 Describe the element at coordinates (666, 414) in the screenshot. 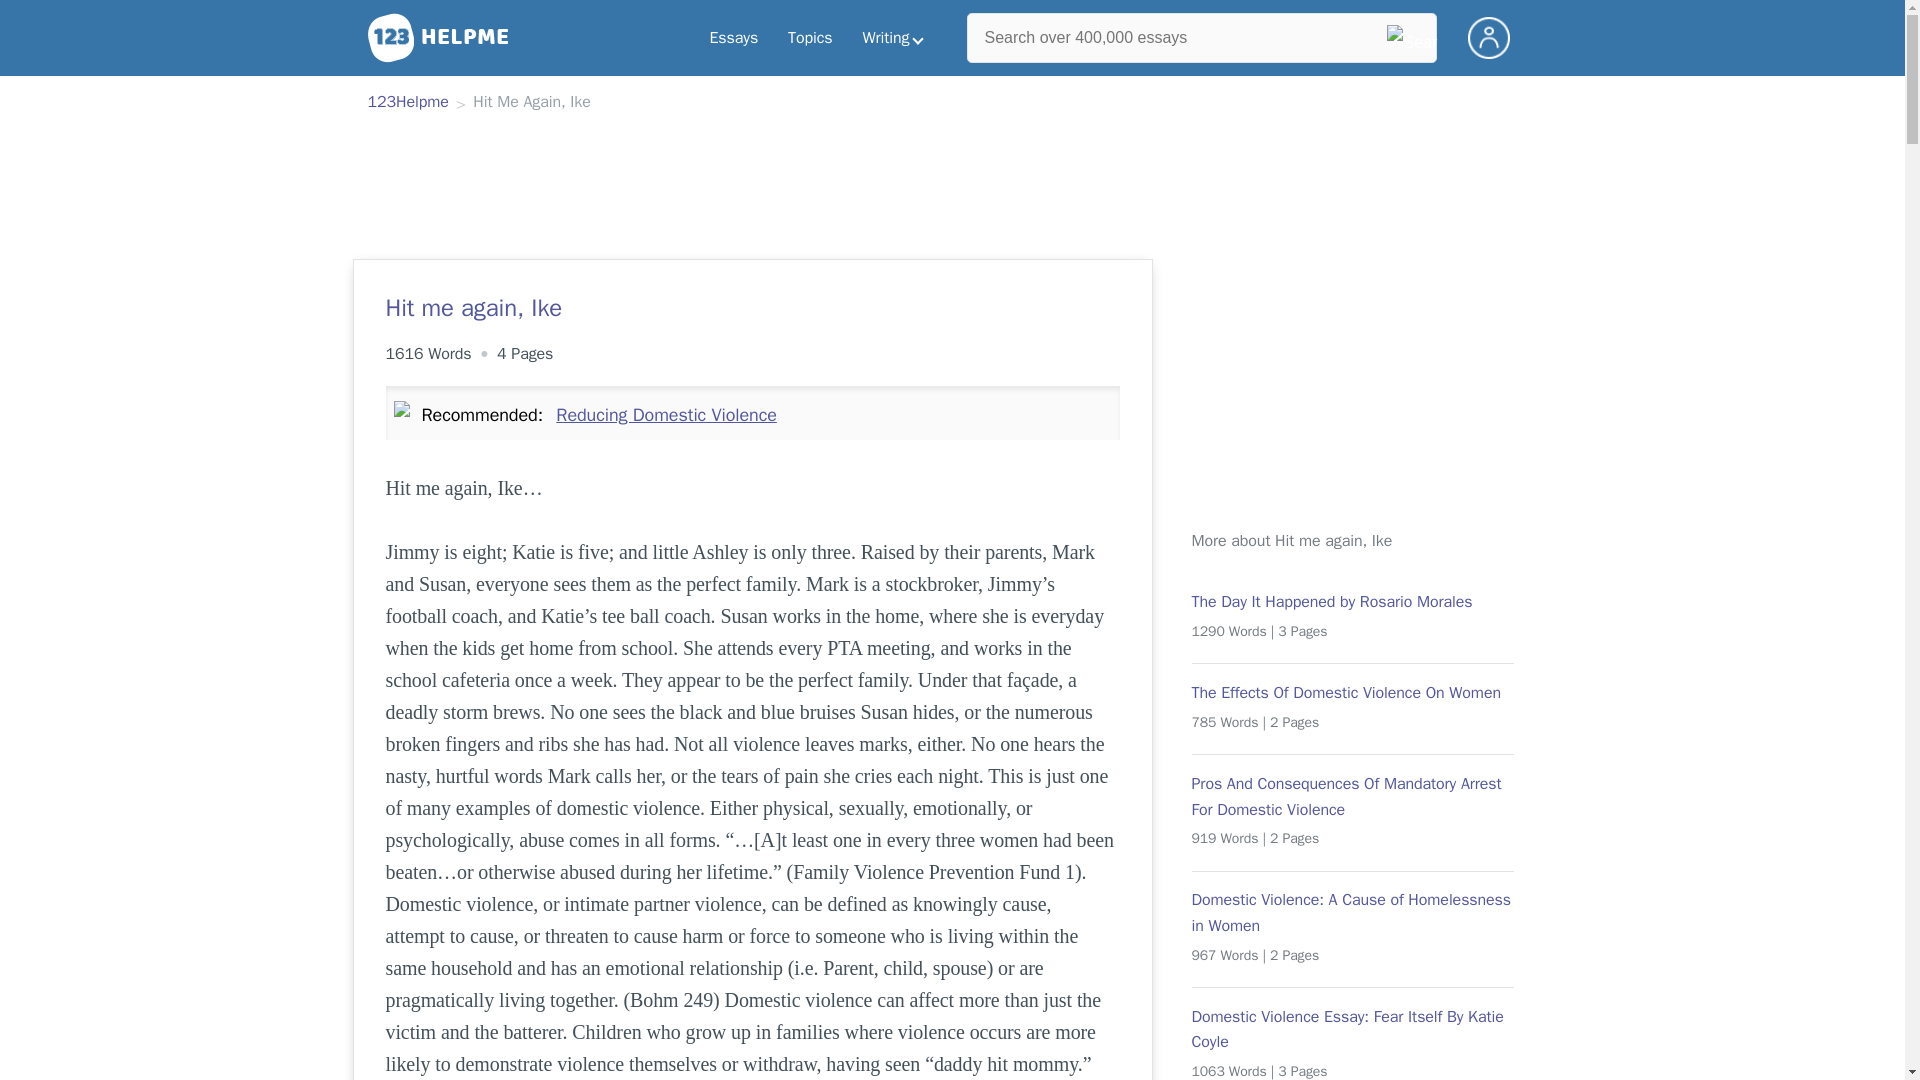

I see `Reducing Domestic Violence` at that location.